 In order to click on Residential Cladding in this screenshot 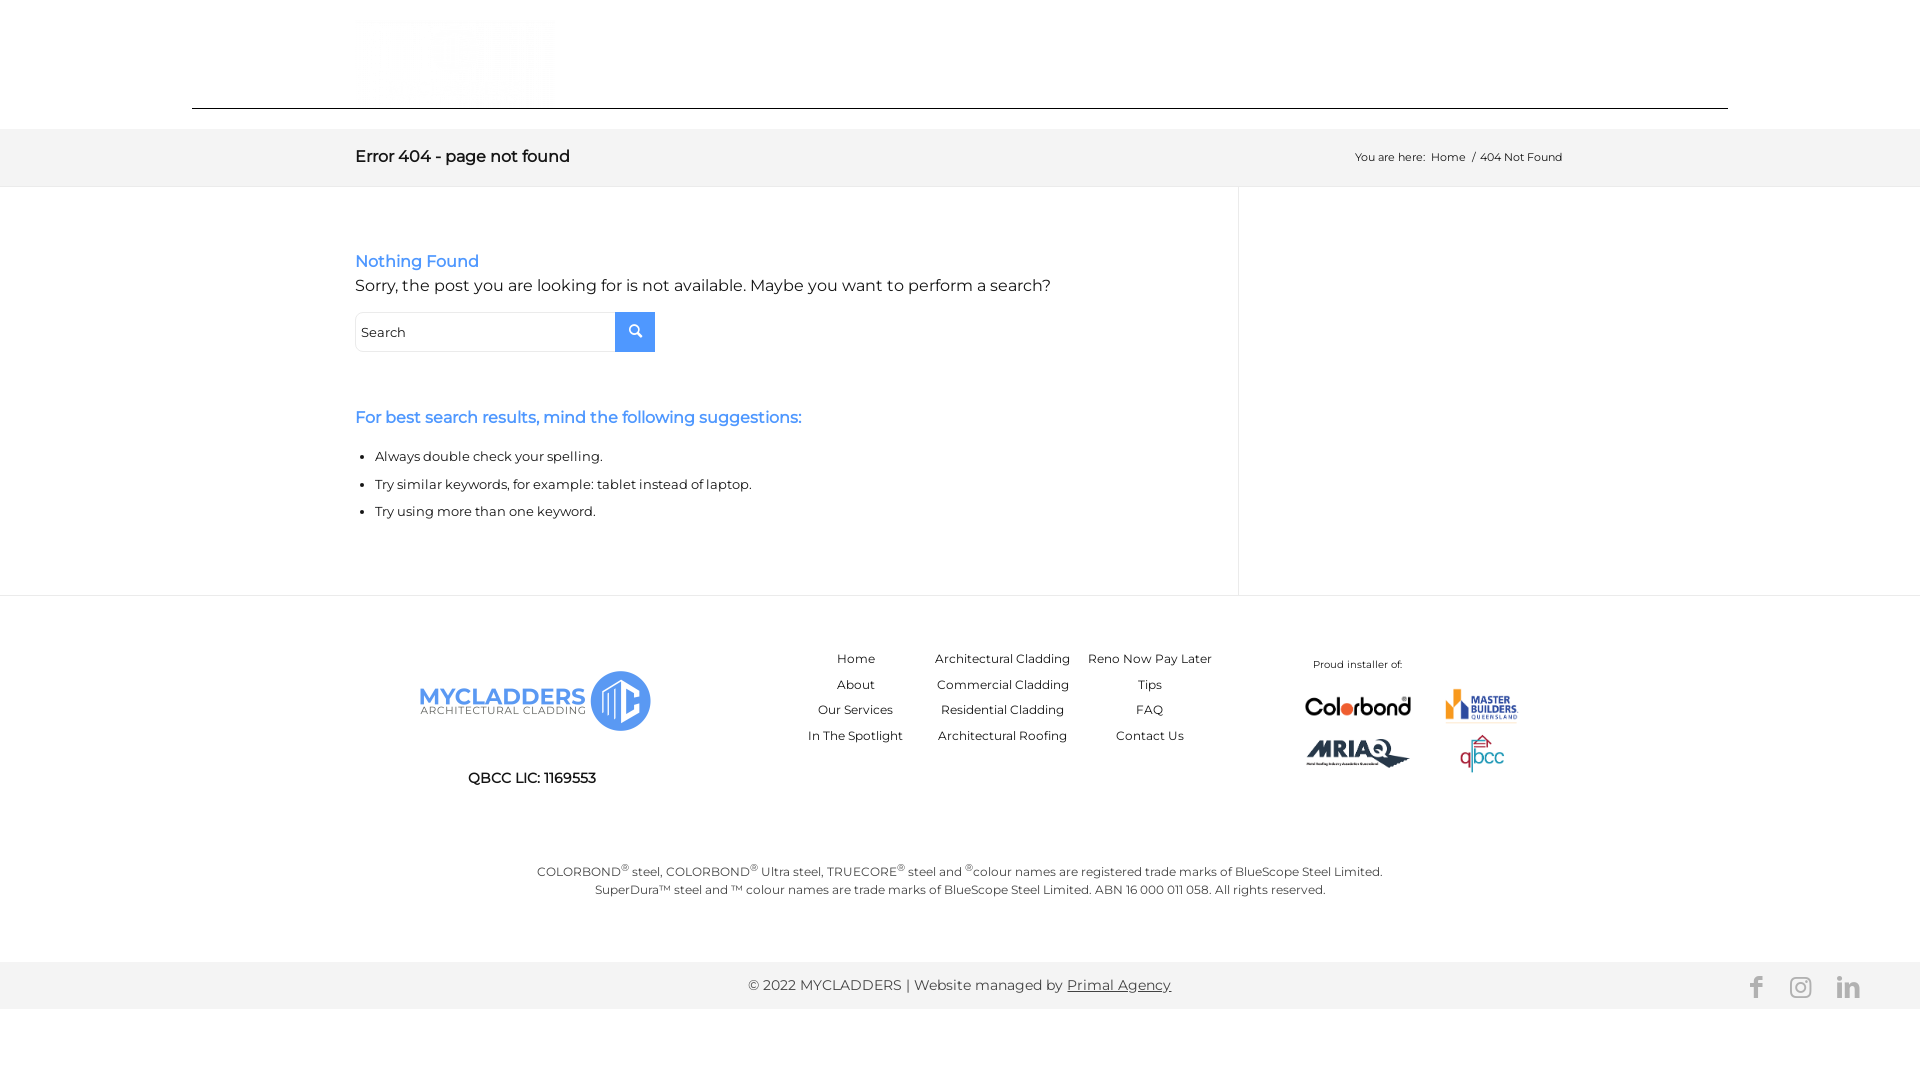, I will do `click(1002, 710)`.